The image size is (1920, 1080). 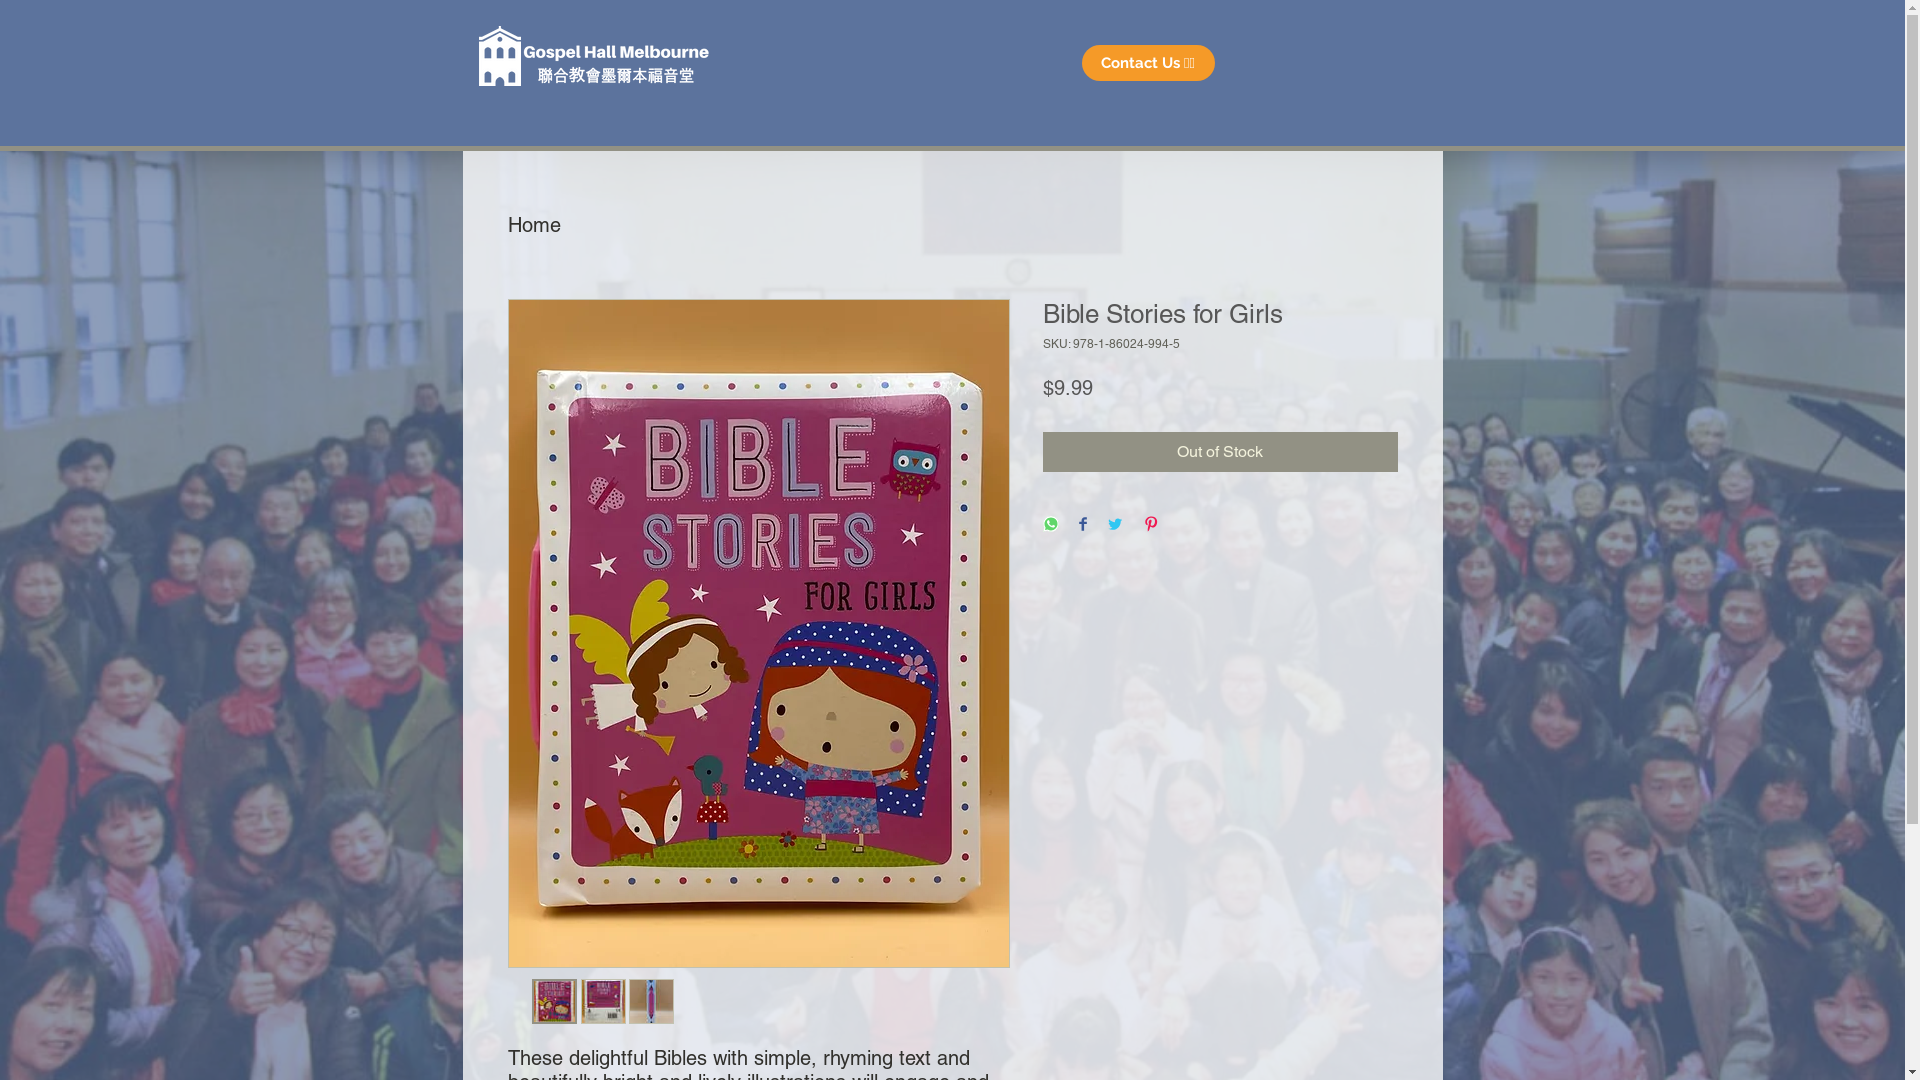 I want to click on GHM_Logo_ChurchOnly.png, so click(x=499, y=56).